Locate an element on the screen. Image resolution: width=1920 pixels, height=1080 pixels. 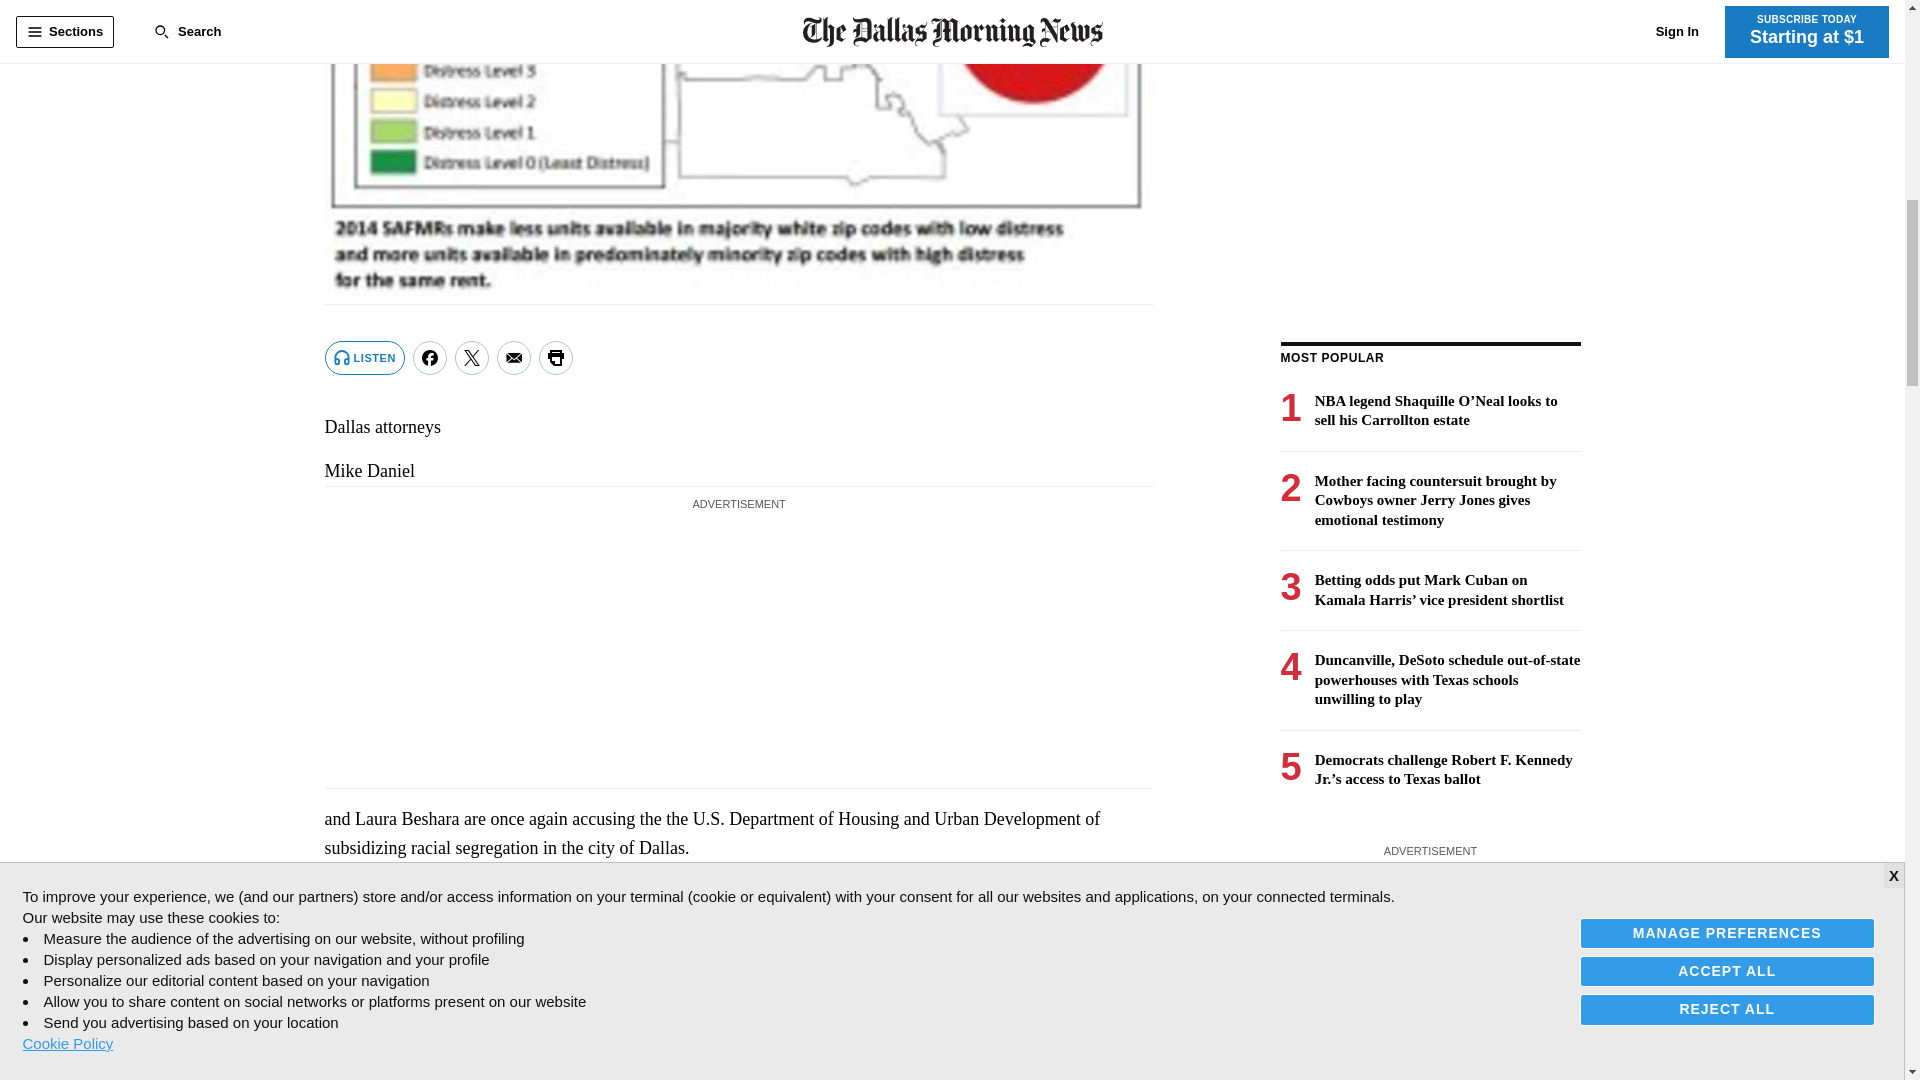
Print is located at coordinates (556, 358).